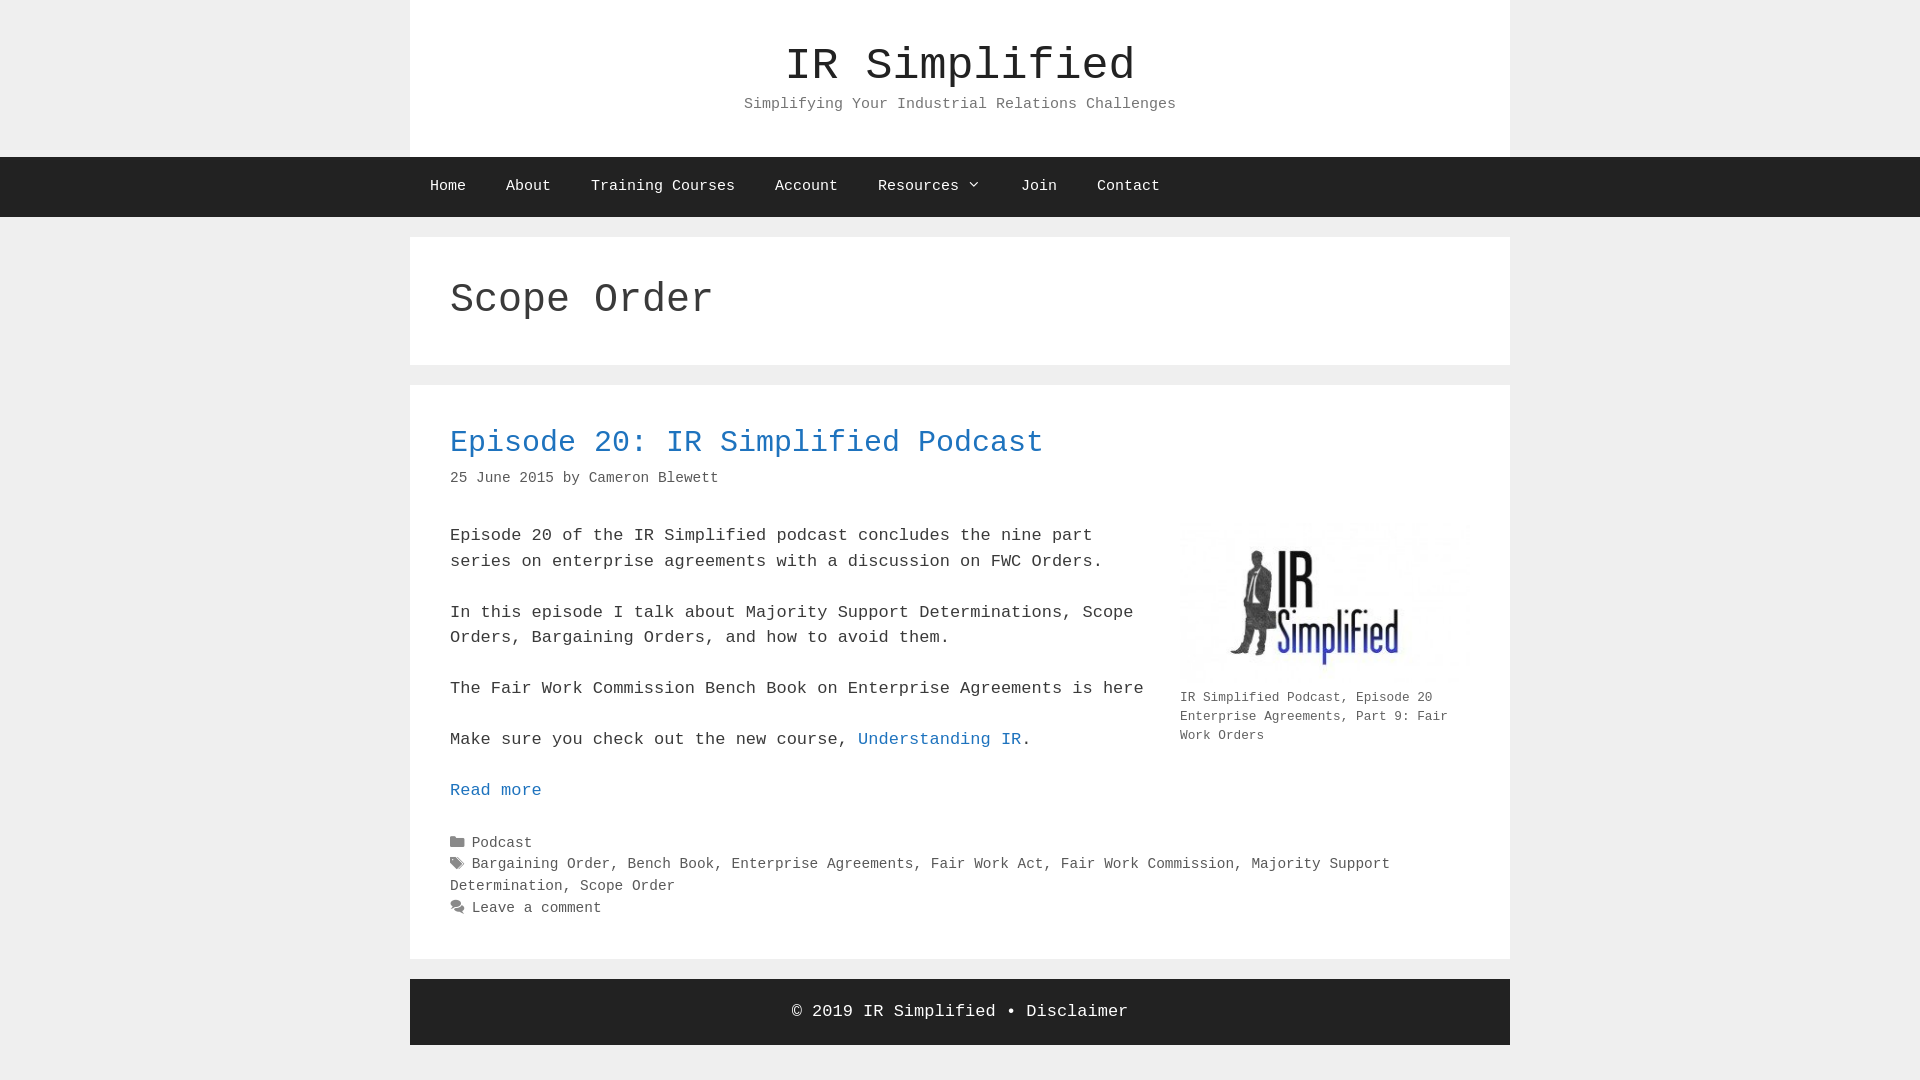  What do you see at coordinates (960, 66) in the screenshot?
I see `IR Simplified` at bounding box center [960, 66].